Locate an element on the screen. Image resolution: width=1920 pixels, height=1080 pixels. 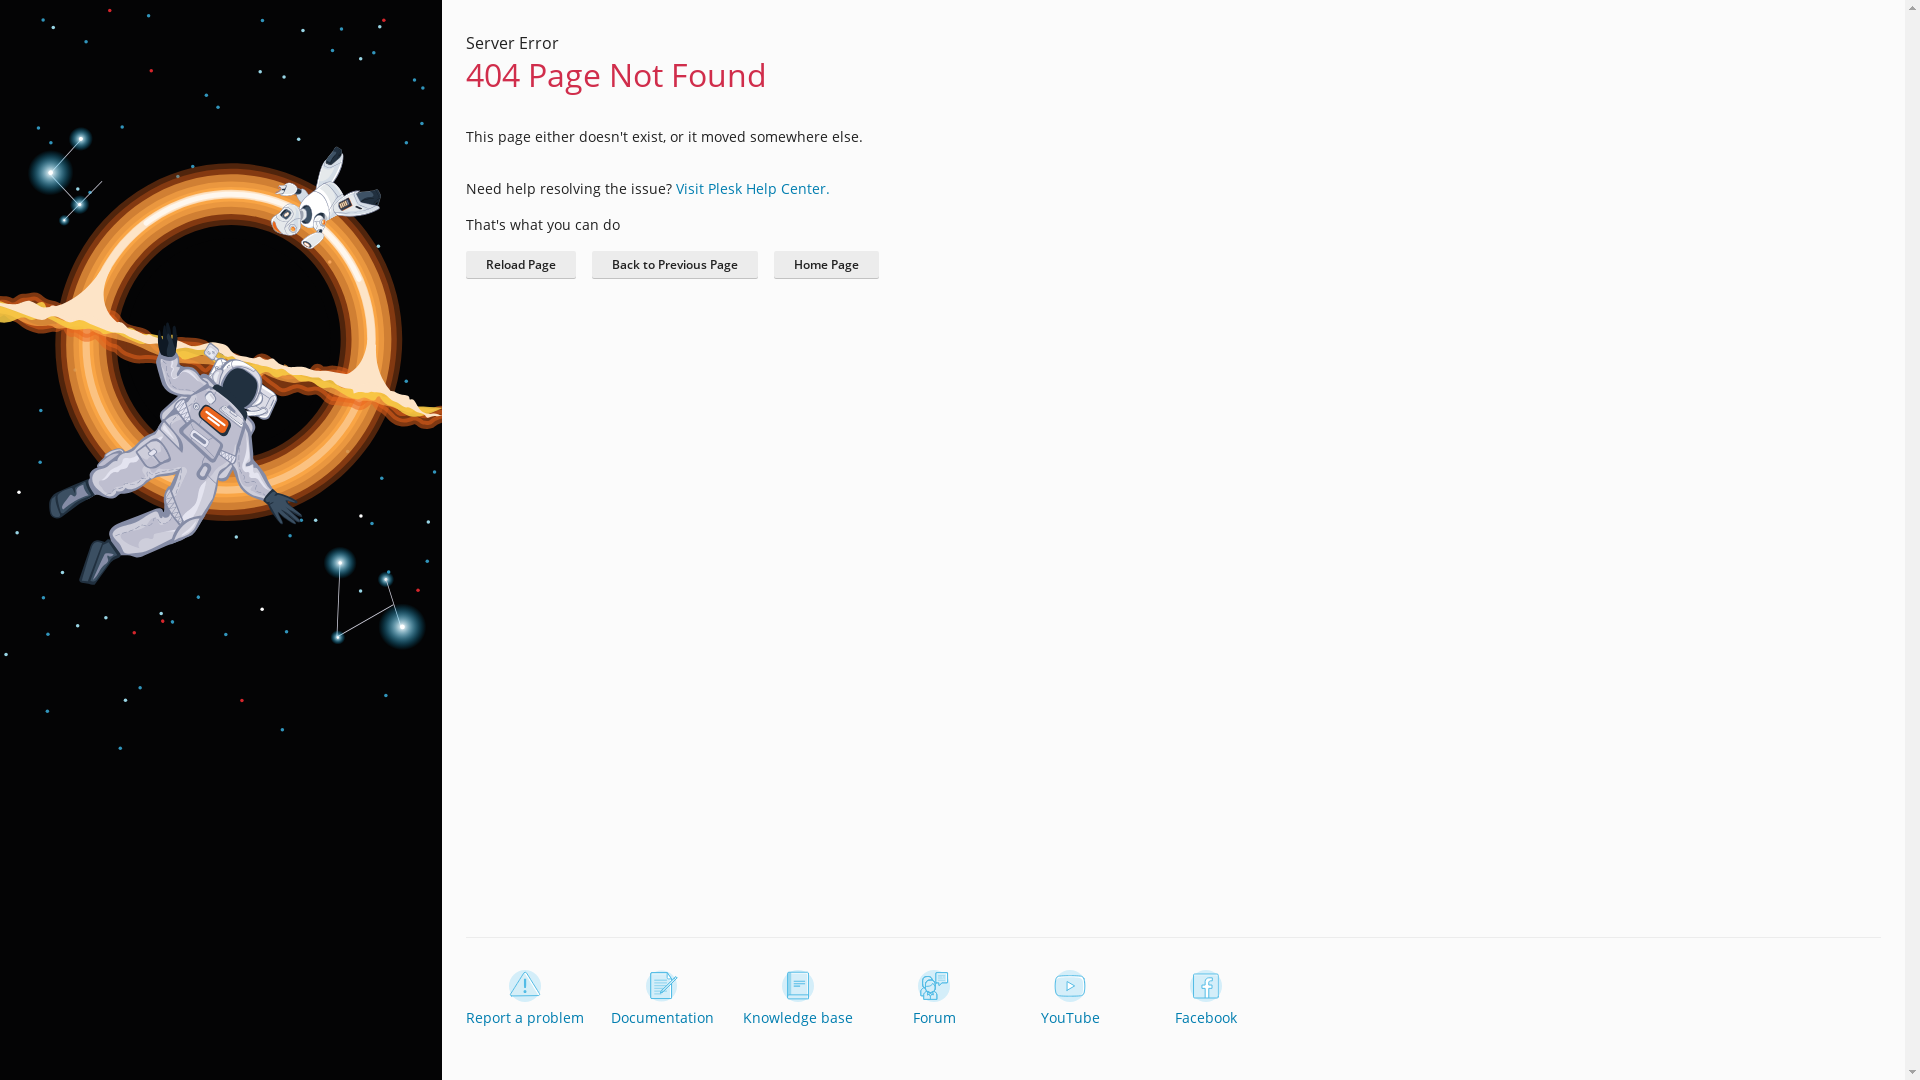
Back to Previous Page is located at coordinates (675, 265).